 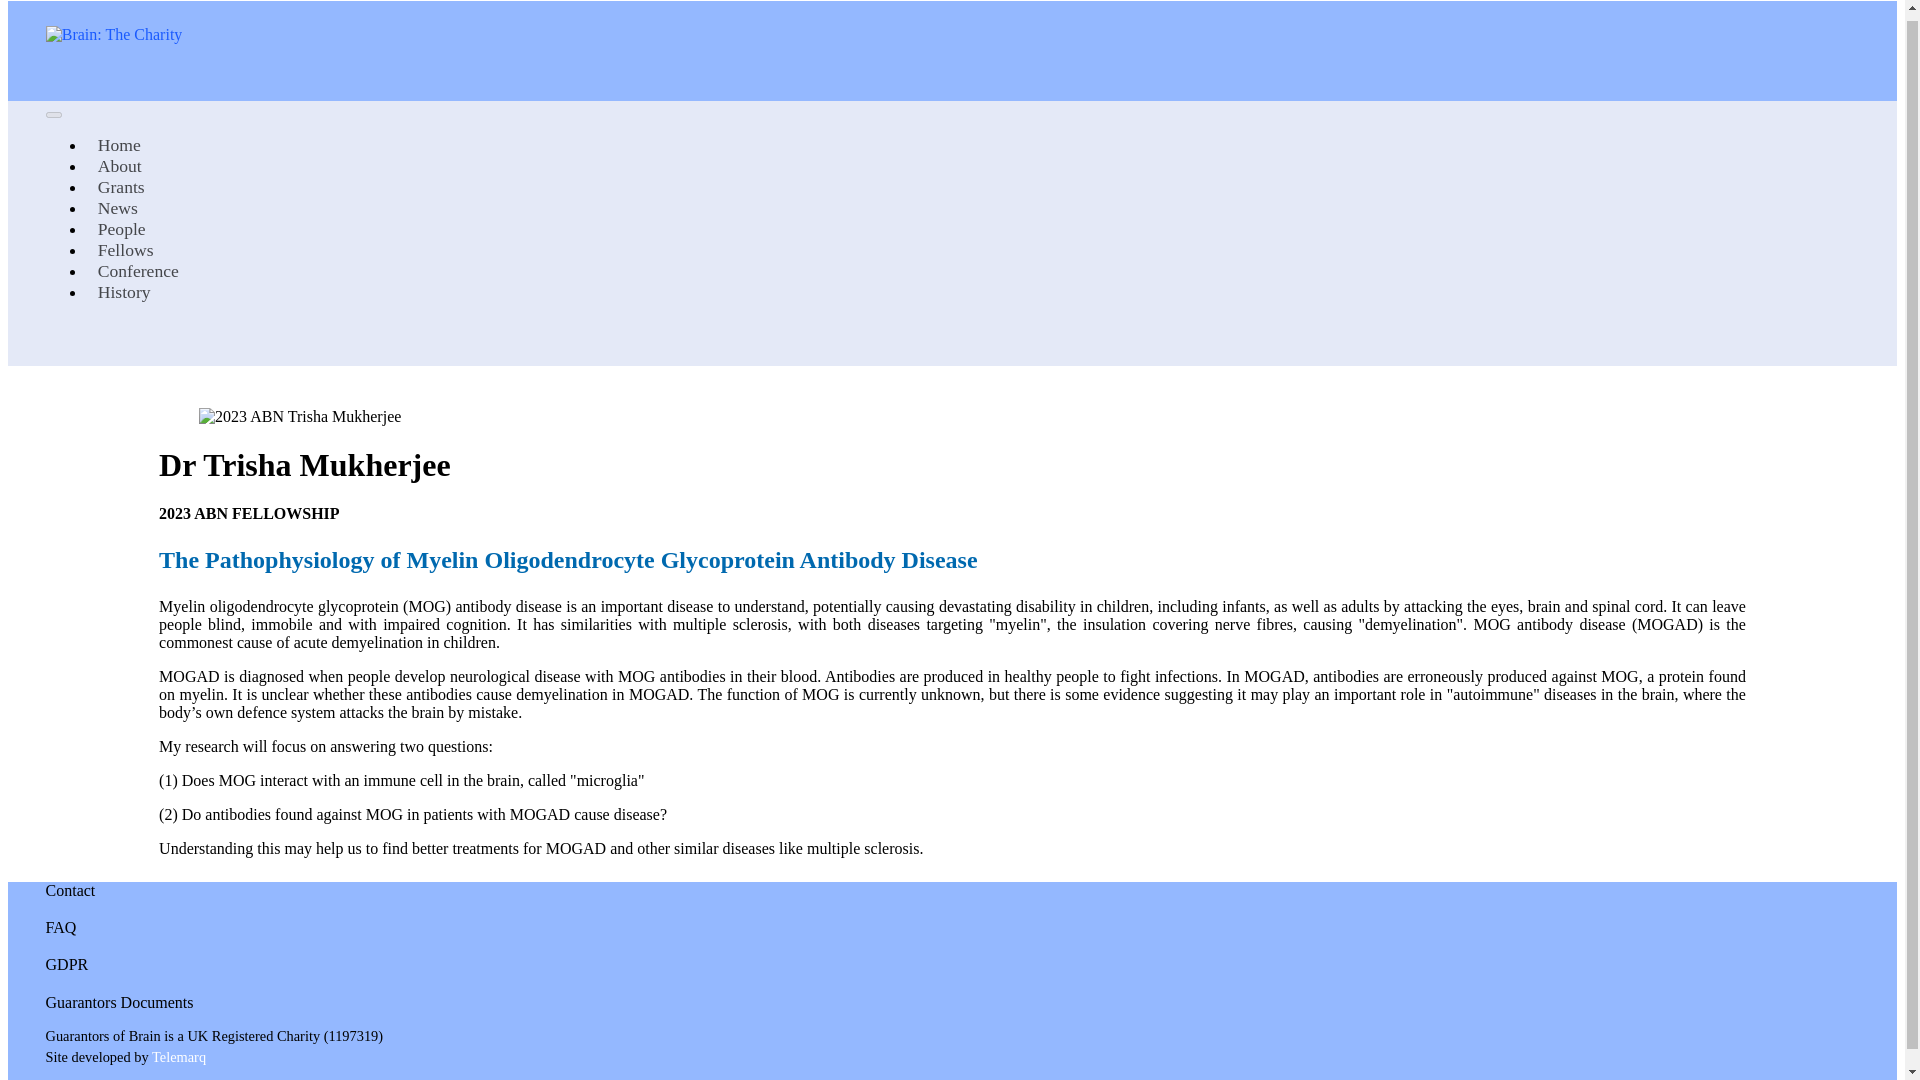 What do you see at coordinates (71, 890) in the screenshot?
I see `Contact` at bounding box center [71, 890].